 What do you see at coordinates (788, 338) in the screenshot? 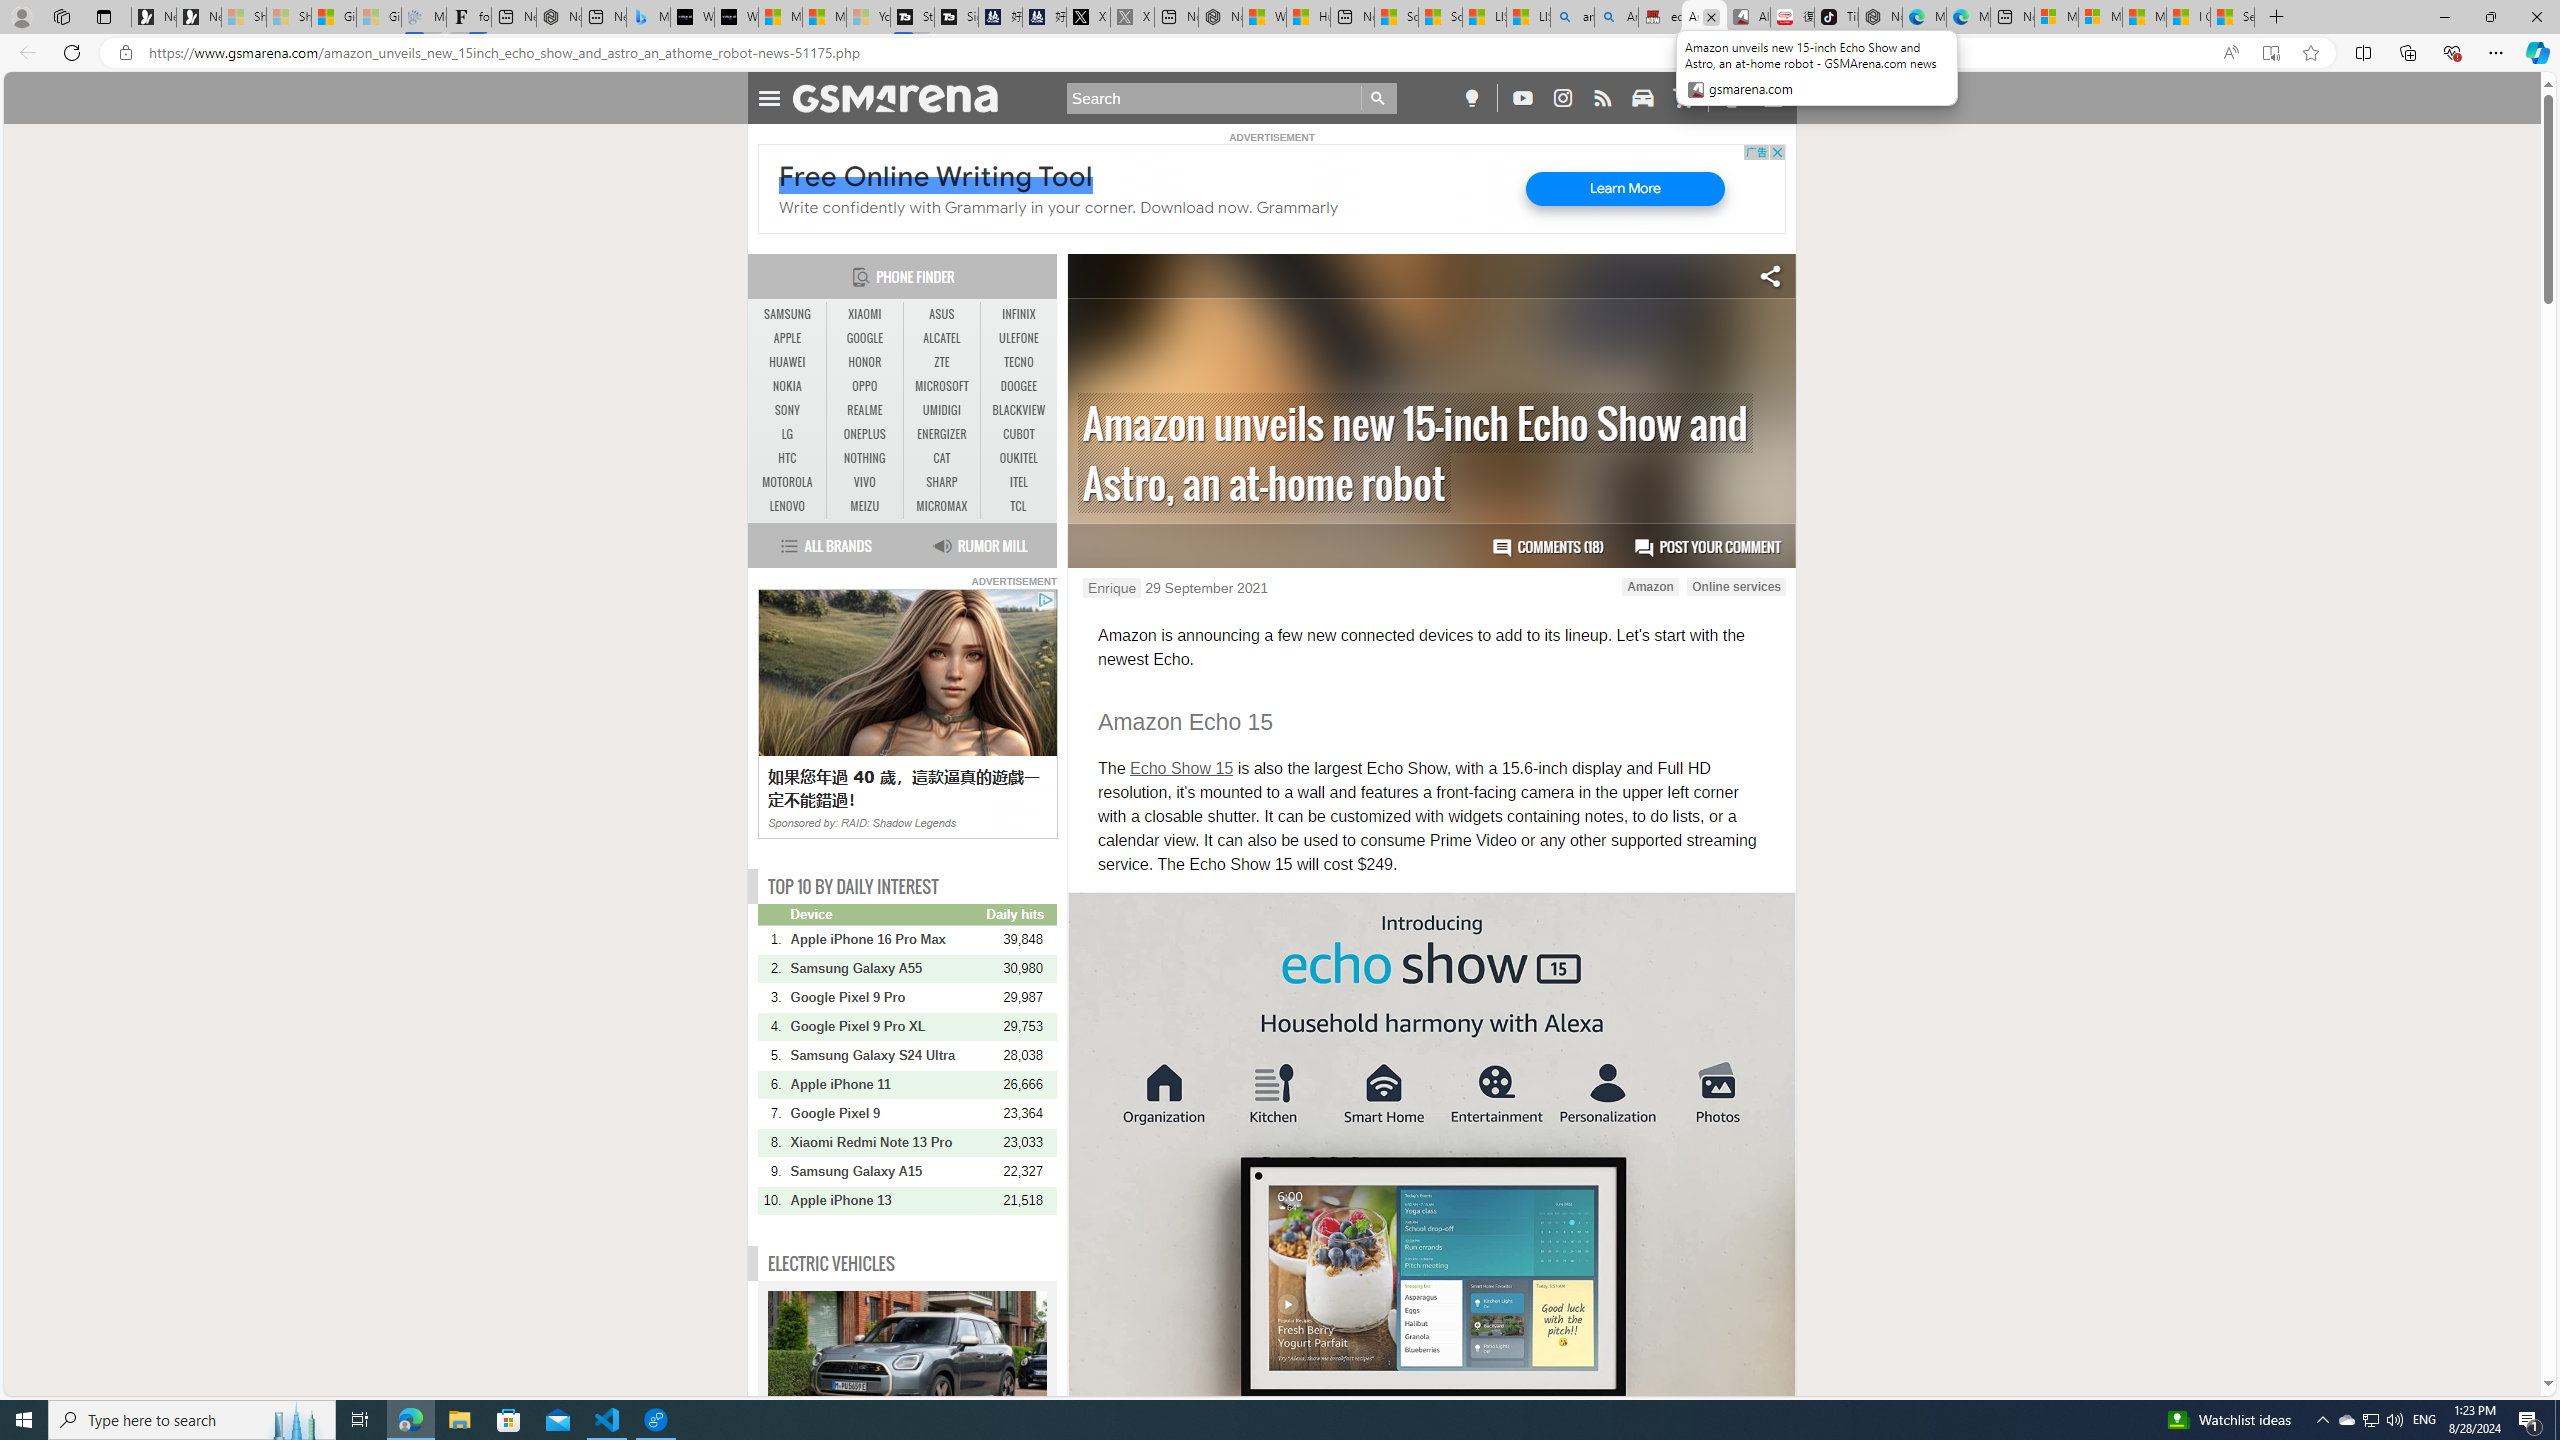
I see `APPLE` at bounding box center [788, 338].